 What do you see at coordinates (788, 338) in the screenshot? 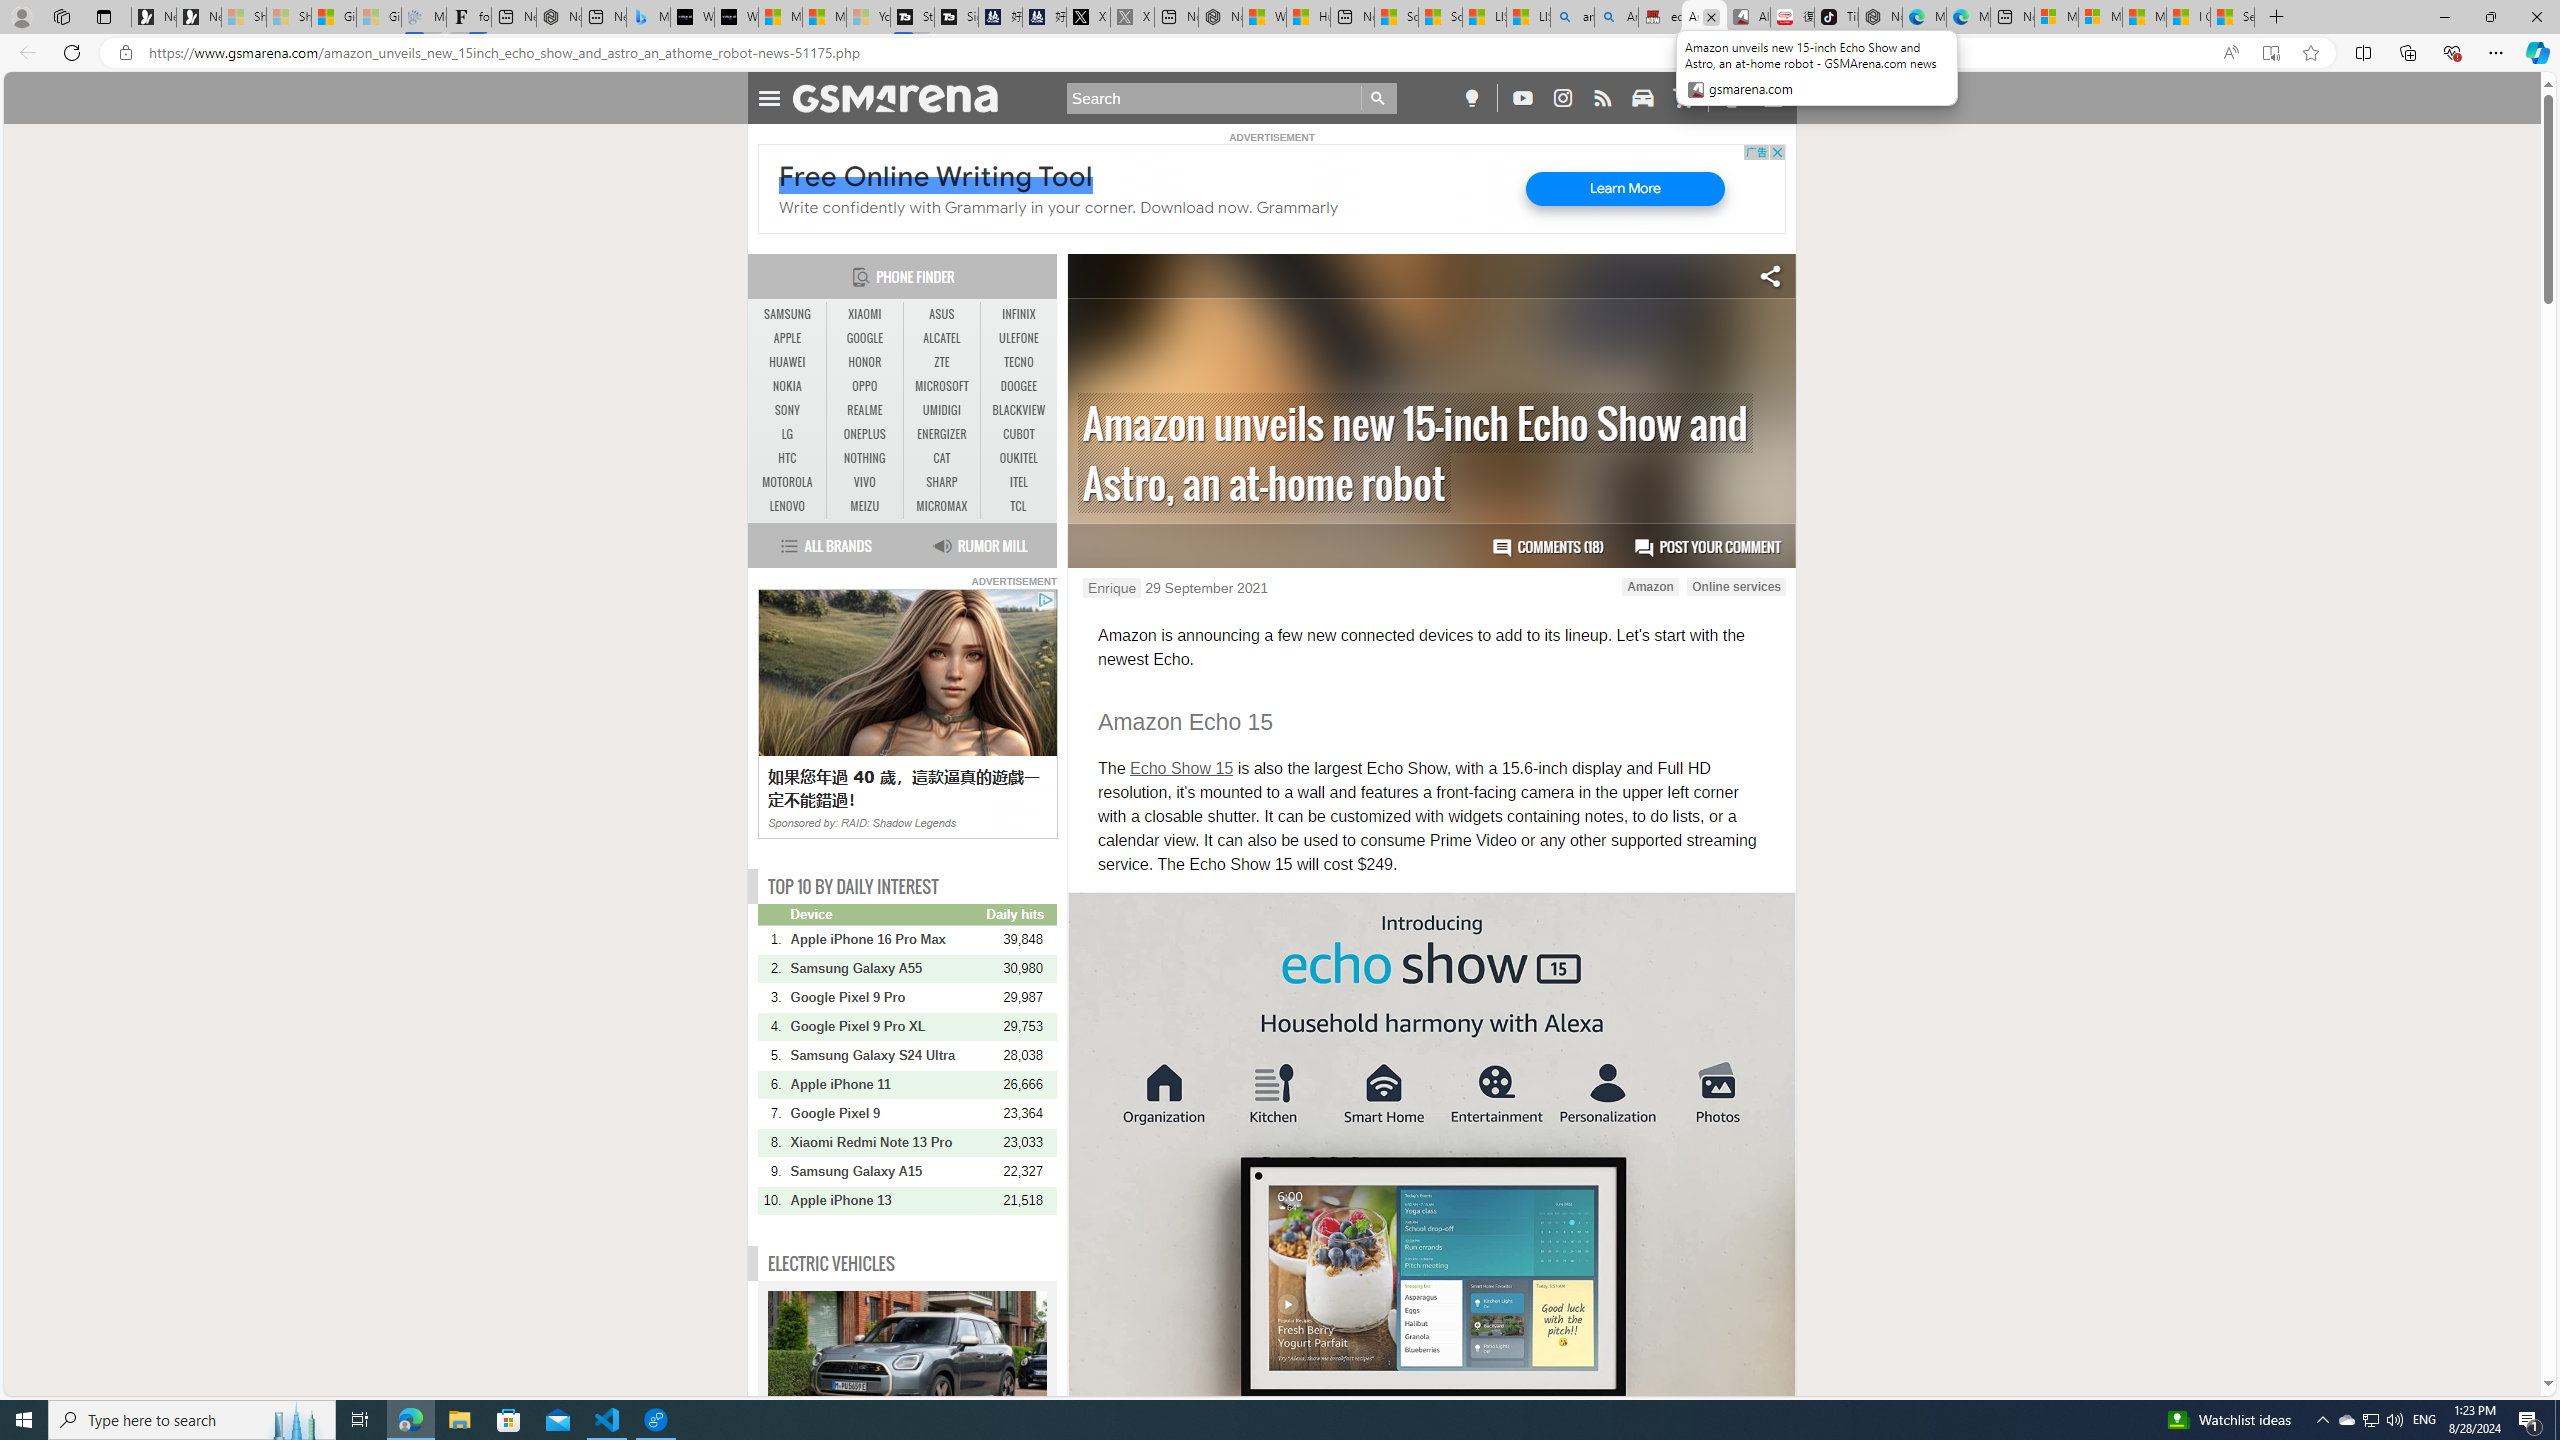
I see `APPLE` at bounding box center [788, 338].